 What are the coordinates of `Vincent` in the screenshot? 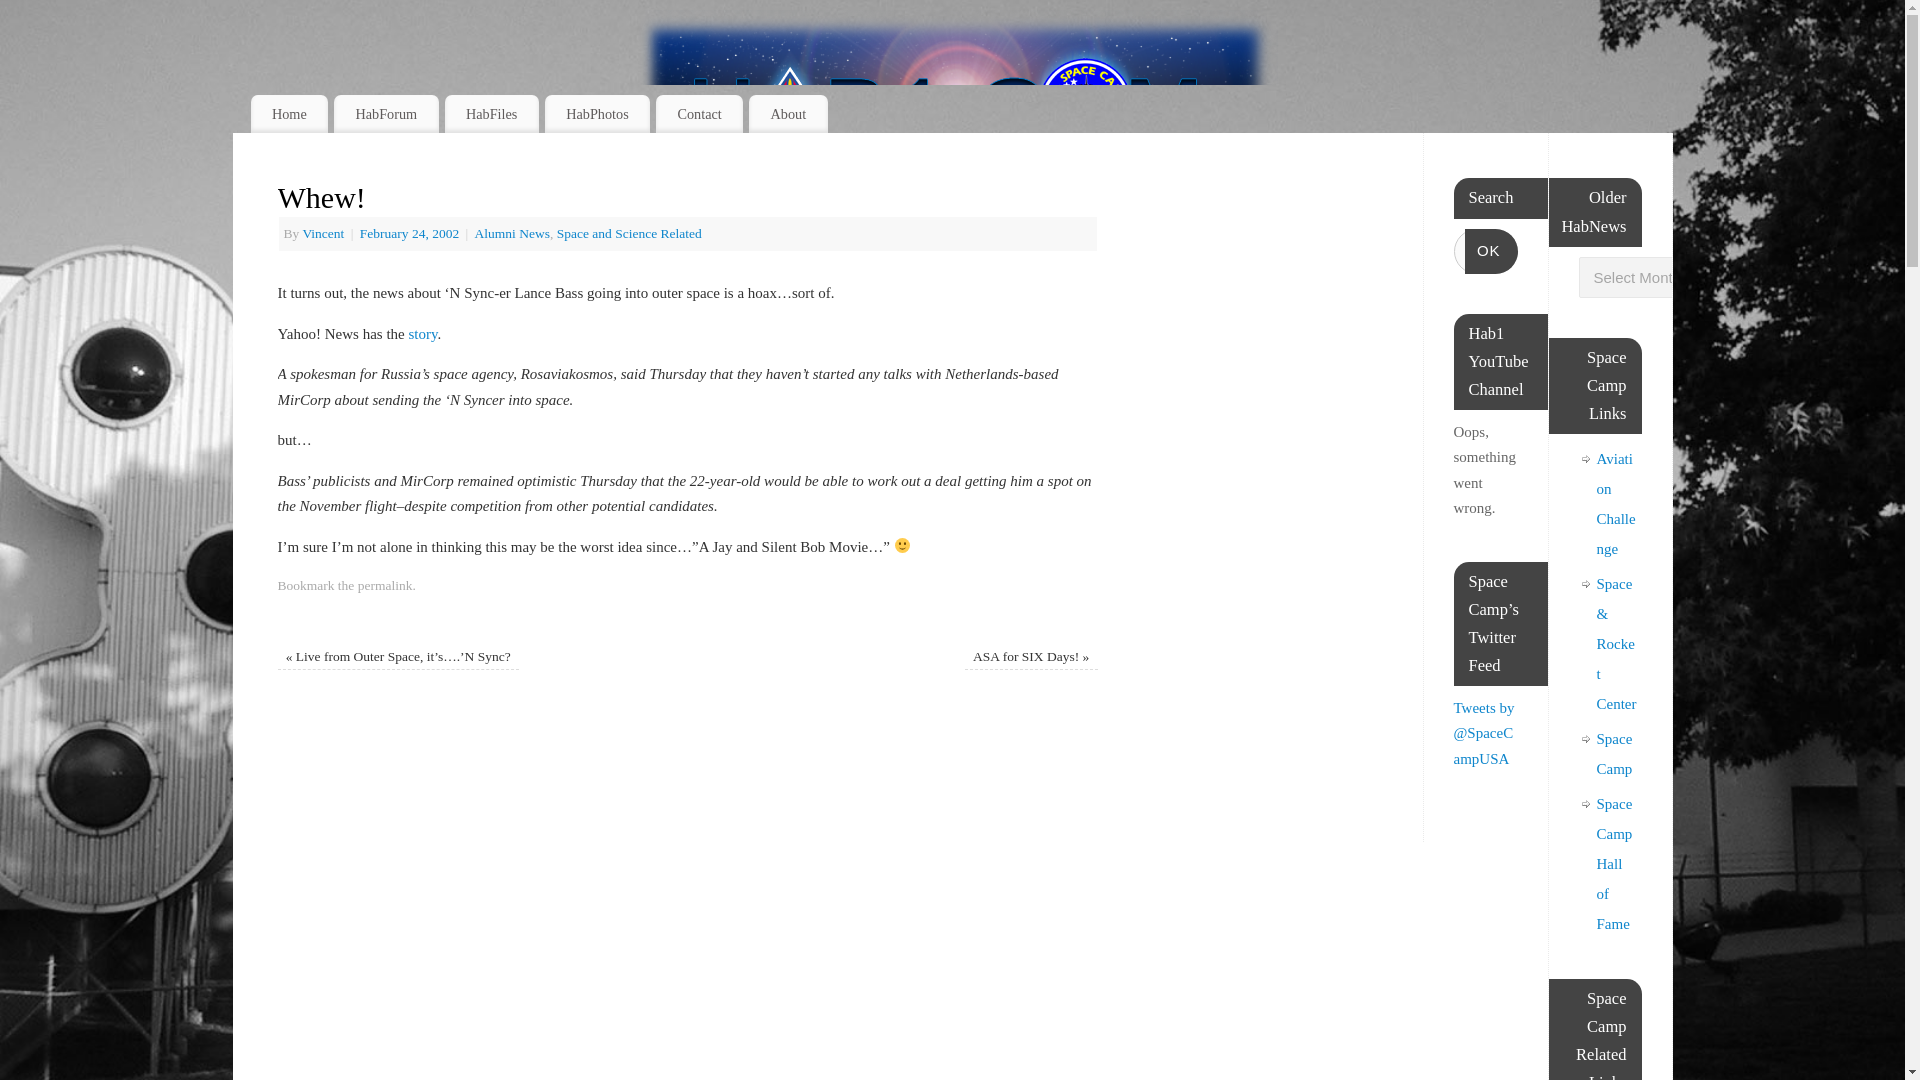 It's located at (322, 232).